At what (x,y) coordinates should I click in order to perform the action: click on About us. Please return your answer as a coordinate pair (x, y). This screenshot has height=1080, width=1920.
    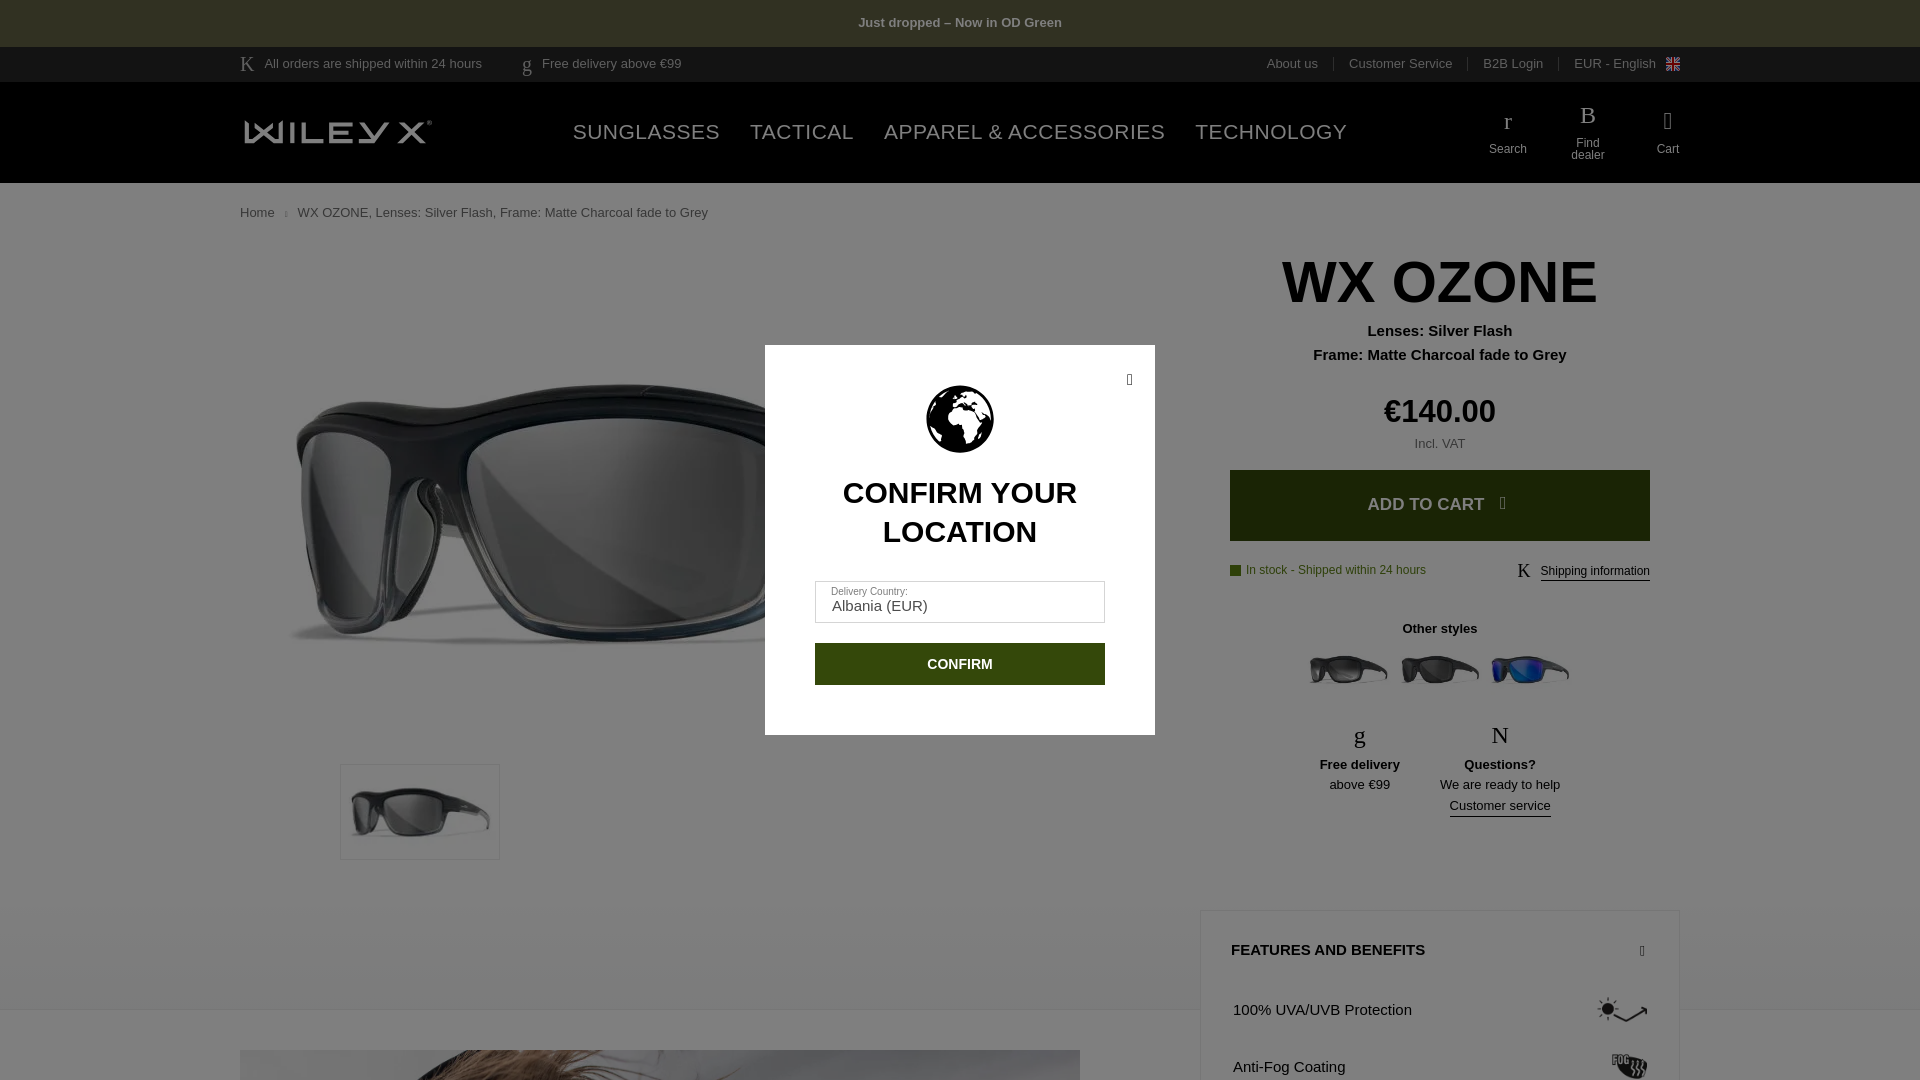
    Looking at the image, I should click on (1300, 64).